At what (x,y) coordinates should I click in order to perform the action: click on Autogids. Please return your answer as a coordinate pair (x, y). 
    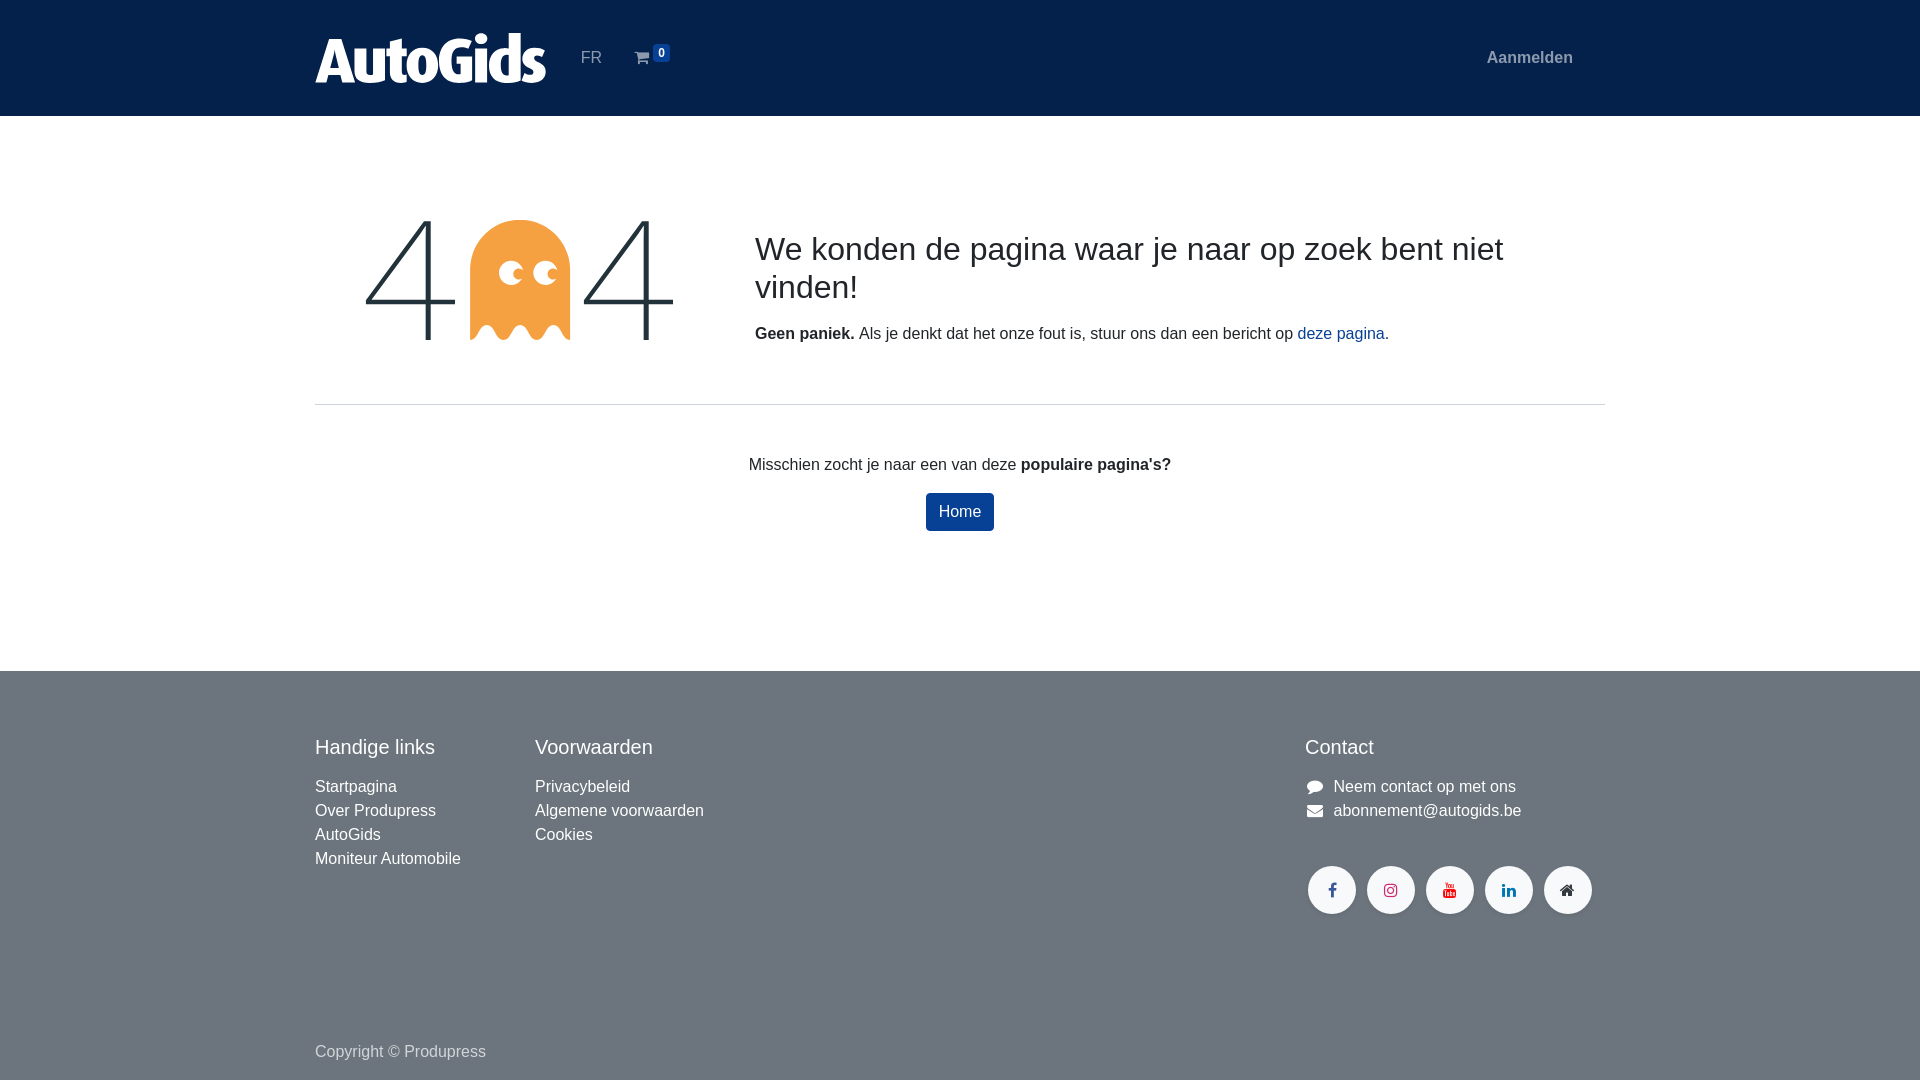
    Looking at the image, I should click on (432, 58).